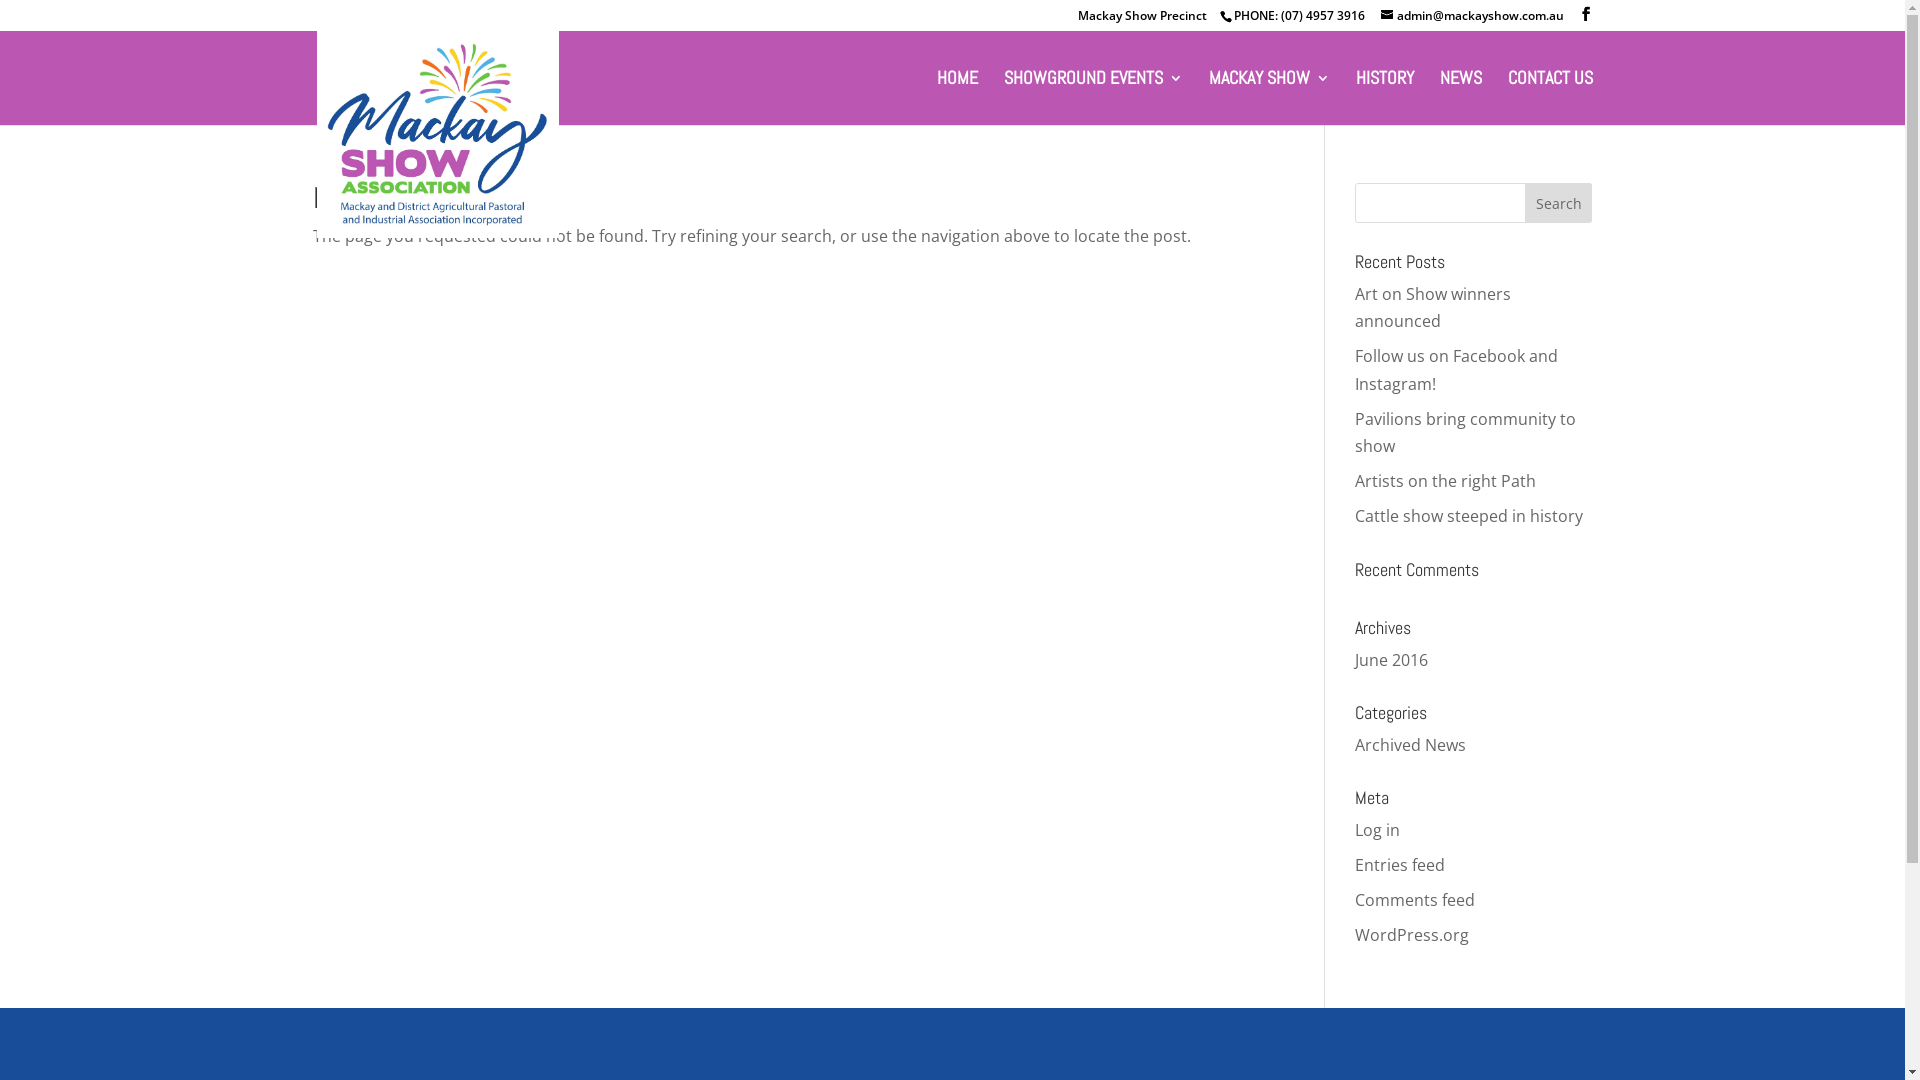 The image size is (1920, 1080). I want to click on Archived News, so click(1410, 745).